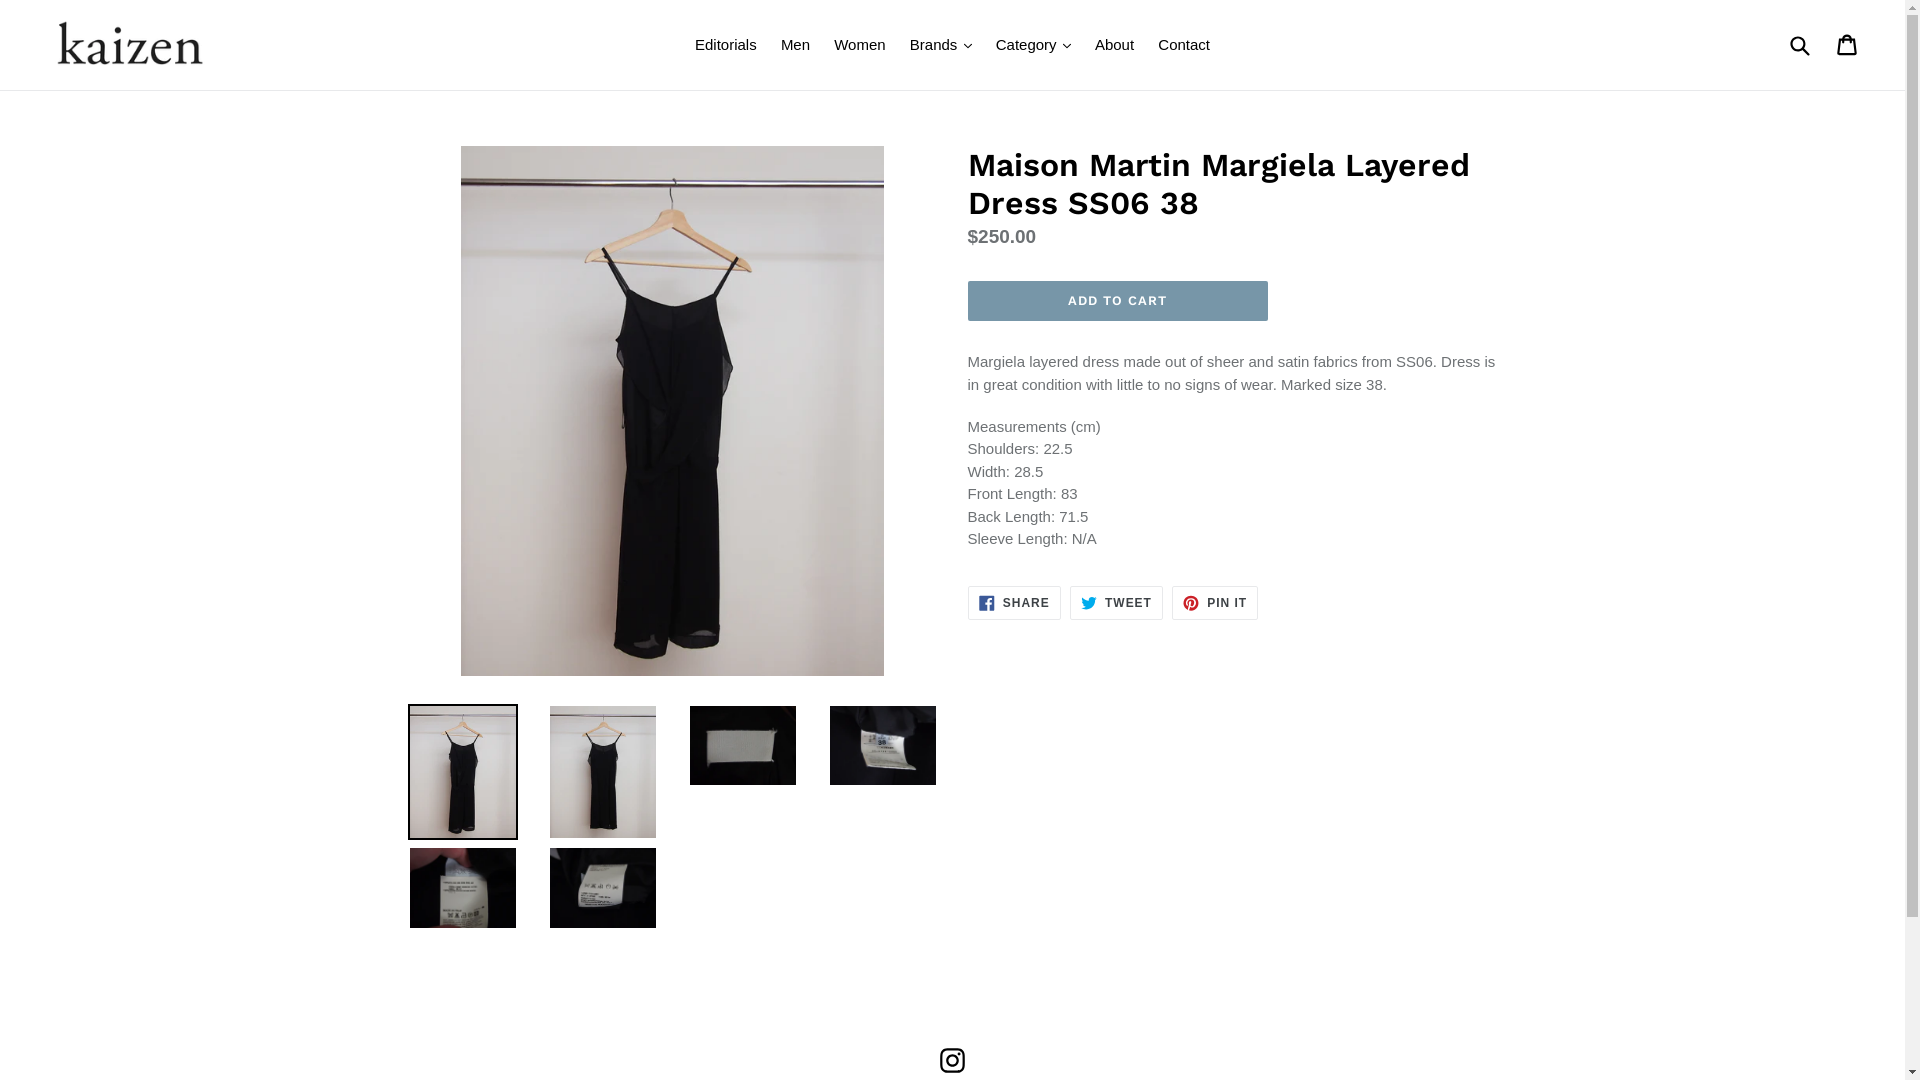  What do you see at coordinates (952, 1060) in the screenshot?
I see `Instagram` at bounding box center [952, 1060].